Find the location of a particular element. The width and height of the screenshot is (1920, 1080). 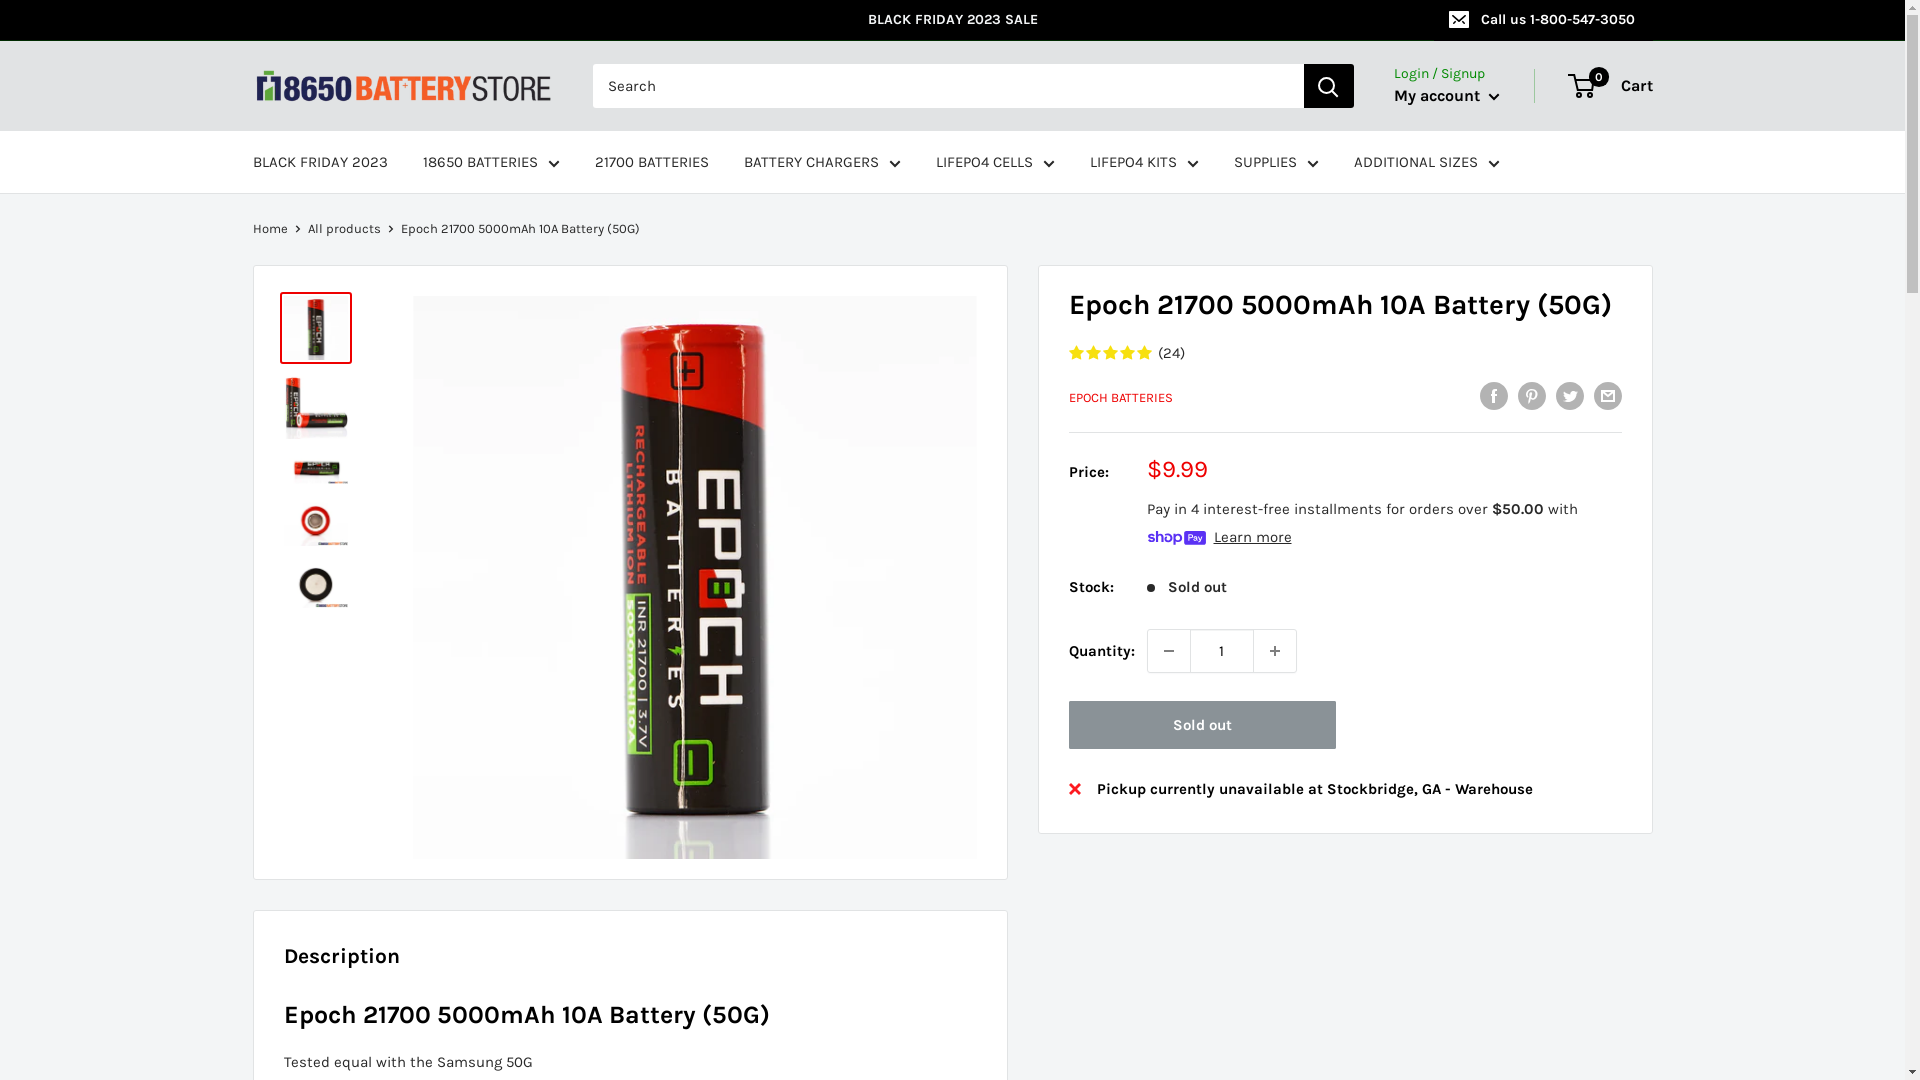

BATTERY CHARGERS is located at coordinates (822, 162).